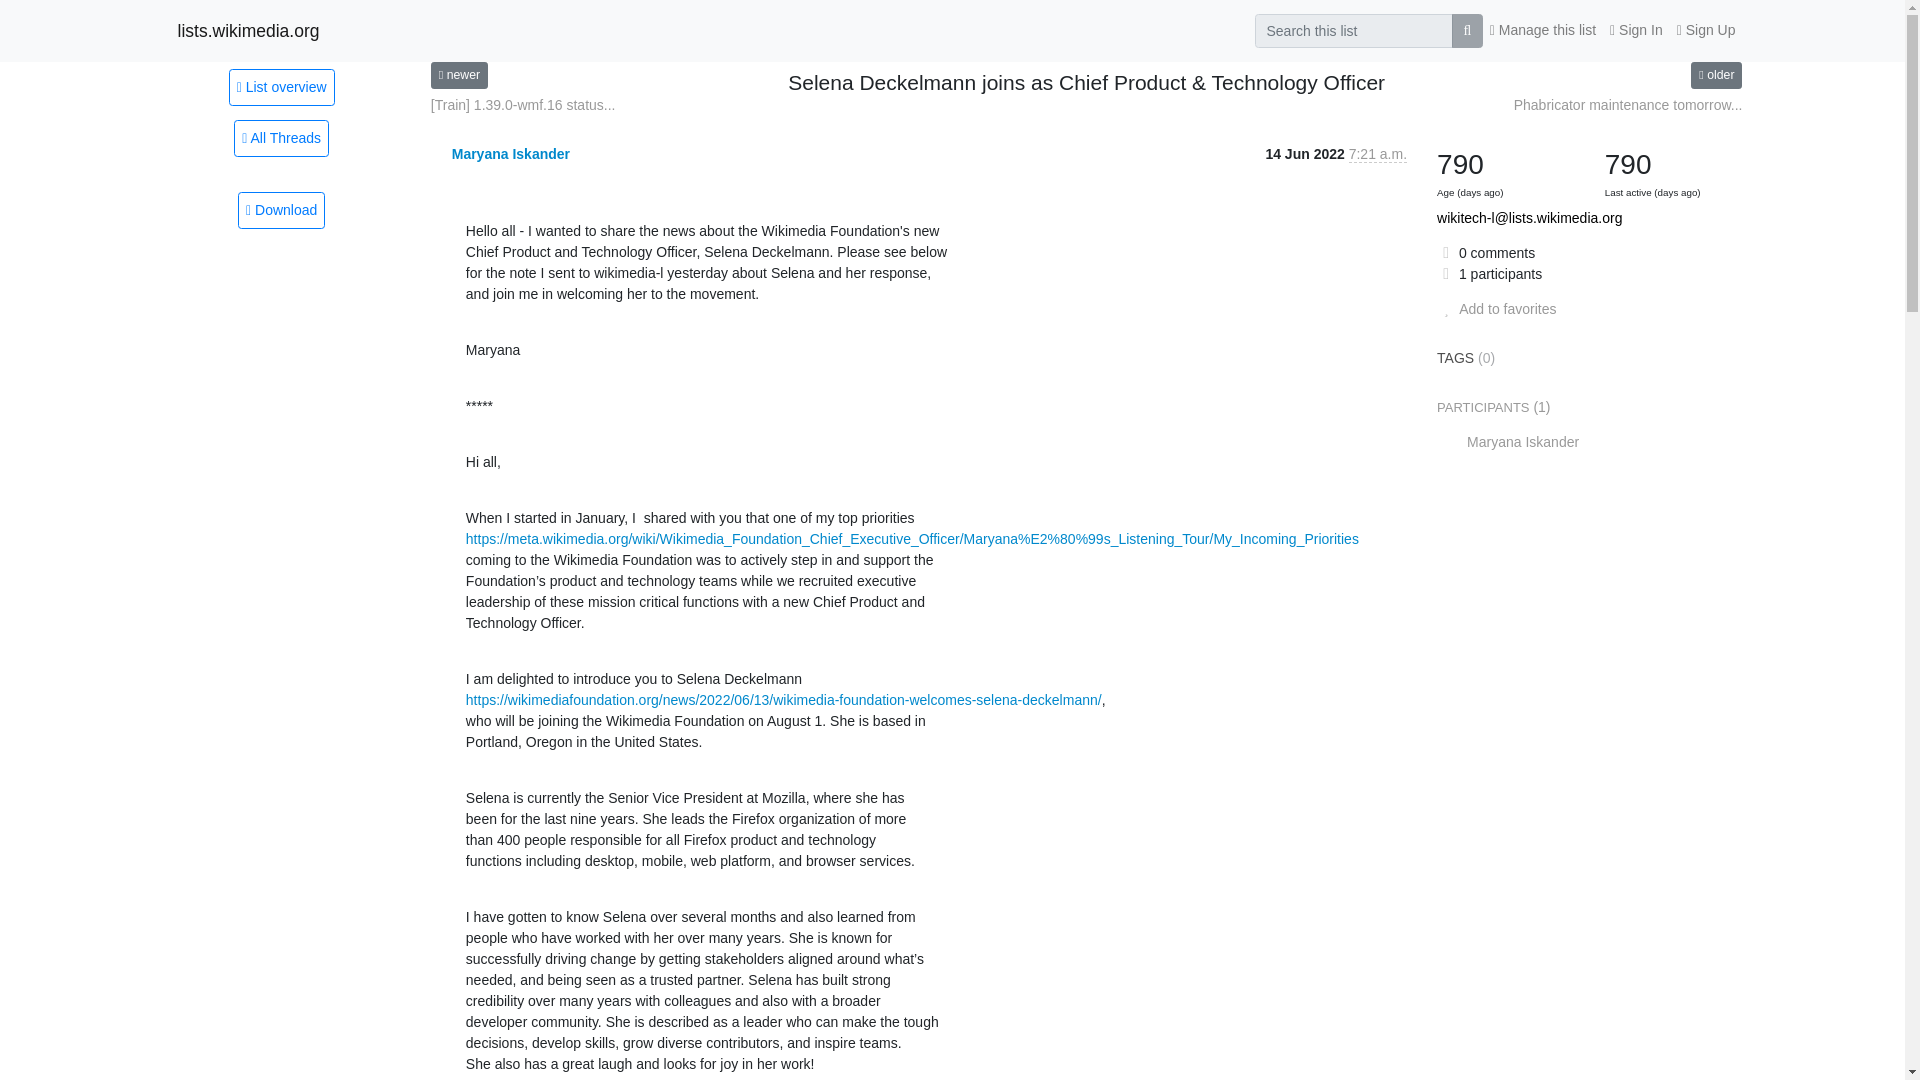 This screenshot has height=1080, width=1920. I want to click on List overview, so click(281, 86).